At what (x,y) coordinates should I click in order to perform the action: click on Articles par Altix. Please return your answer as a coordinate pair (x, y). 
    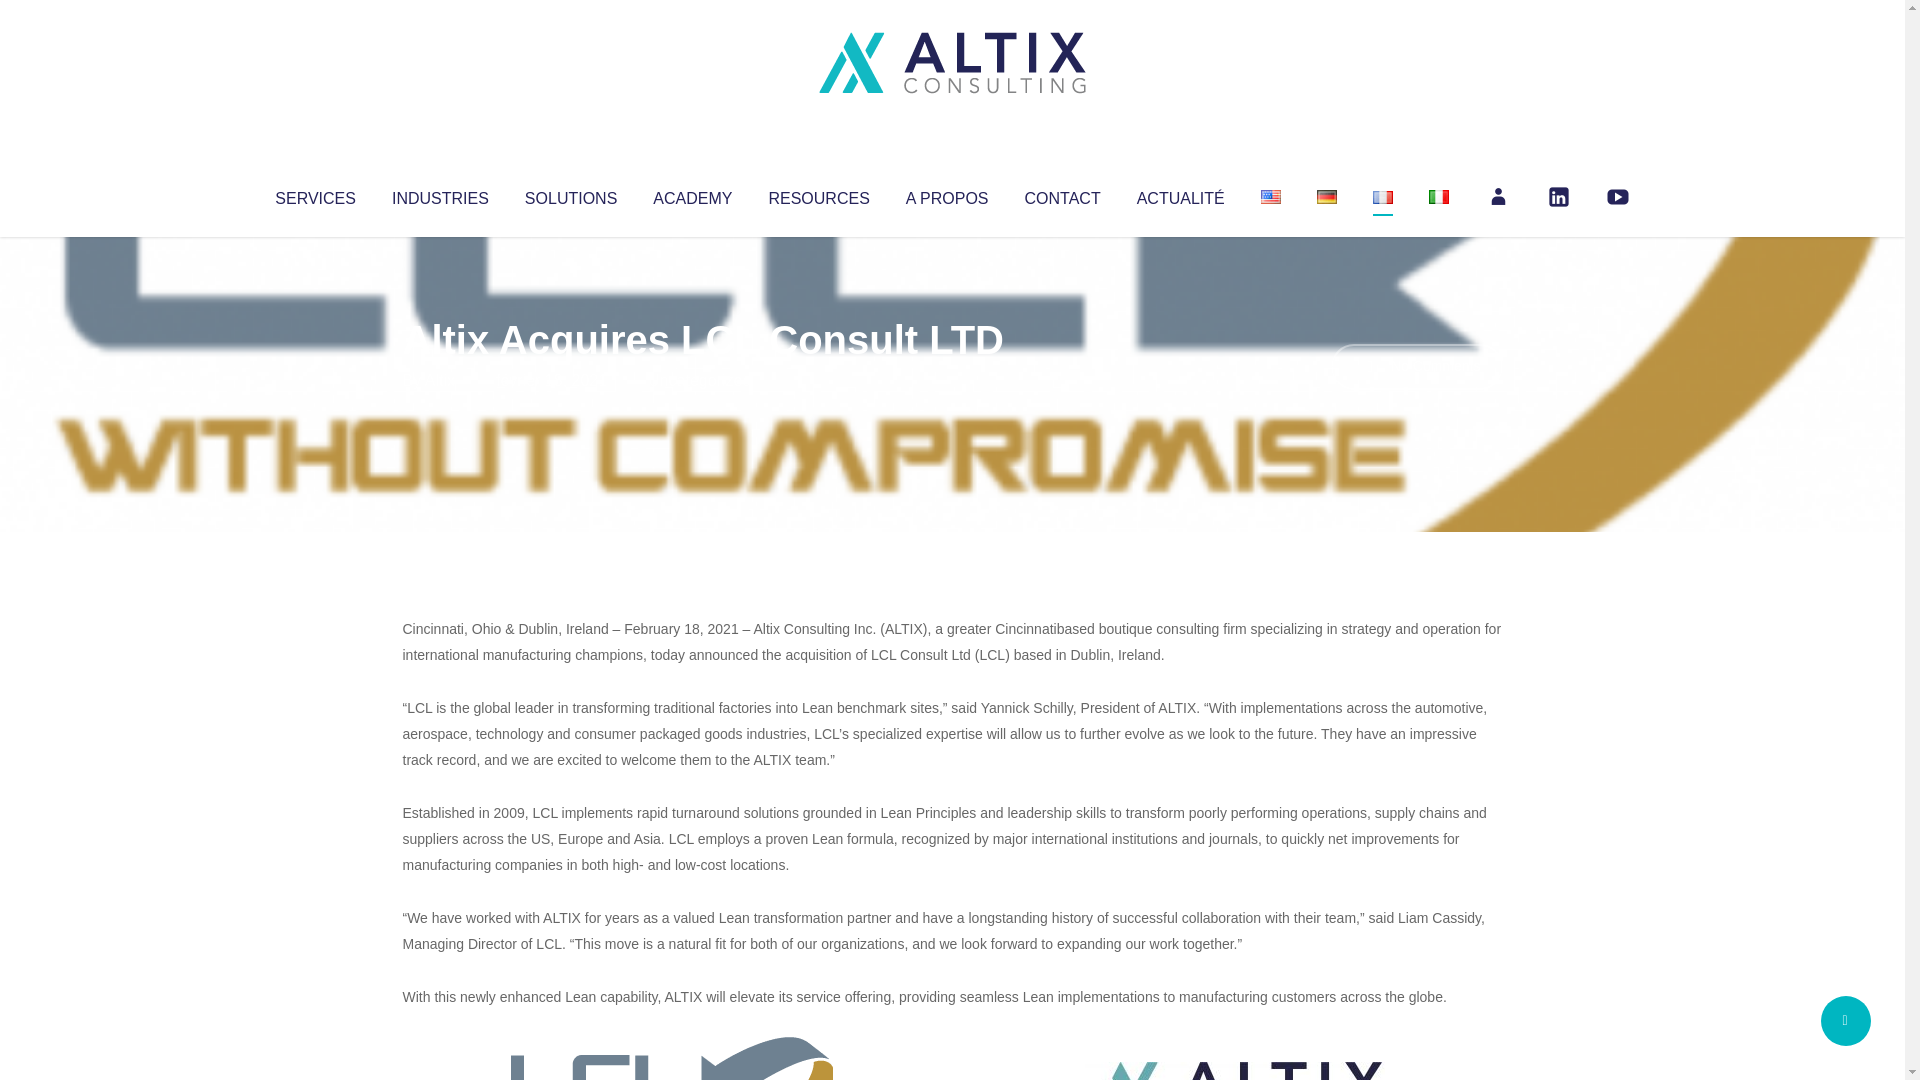
    Looking at the image, I should click on (440, 380).